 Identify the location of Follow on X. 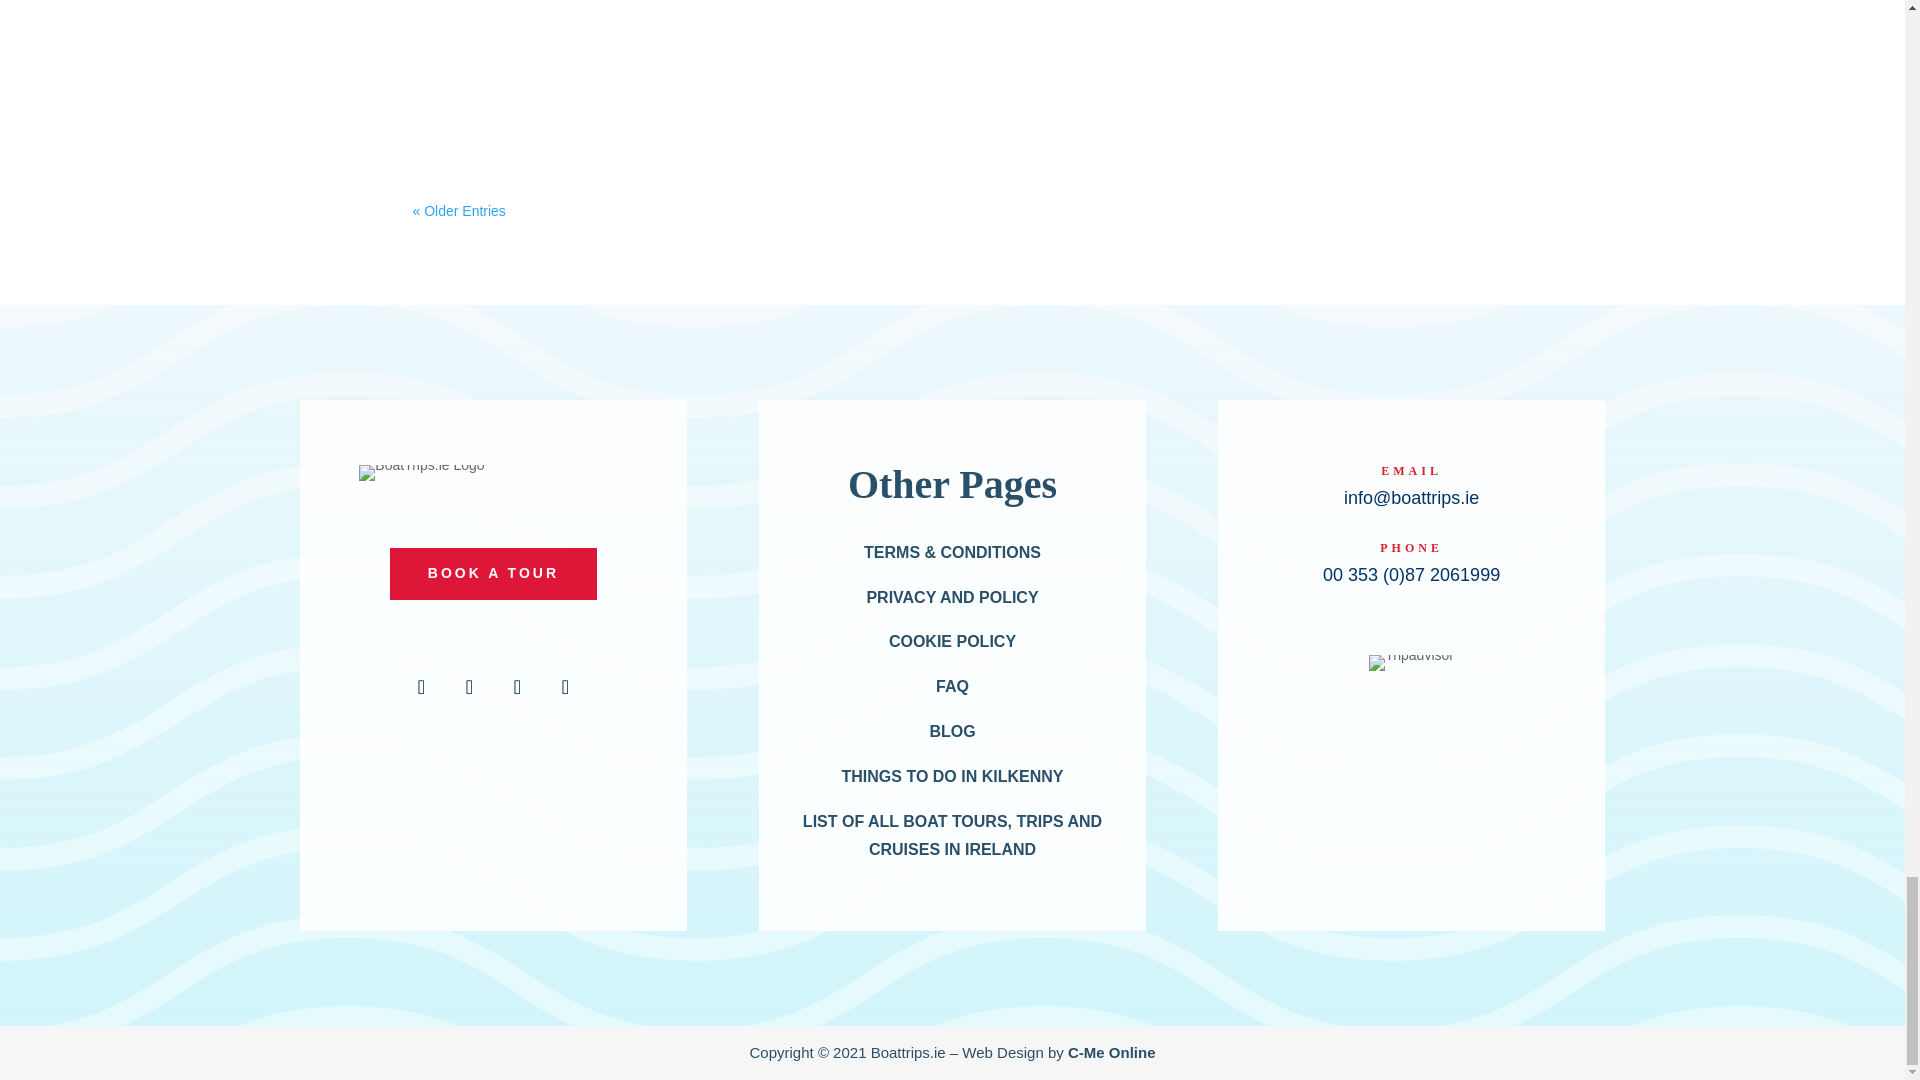
(517, 687).